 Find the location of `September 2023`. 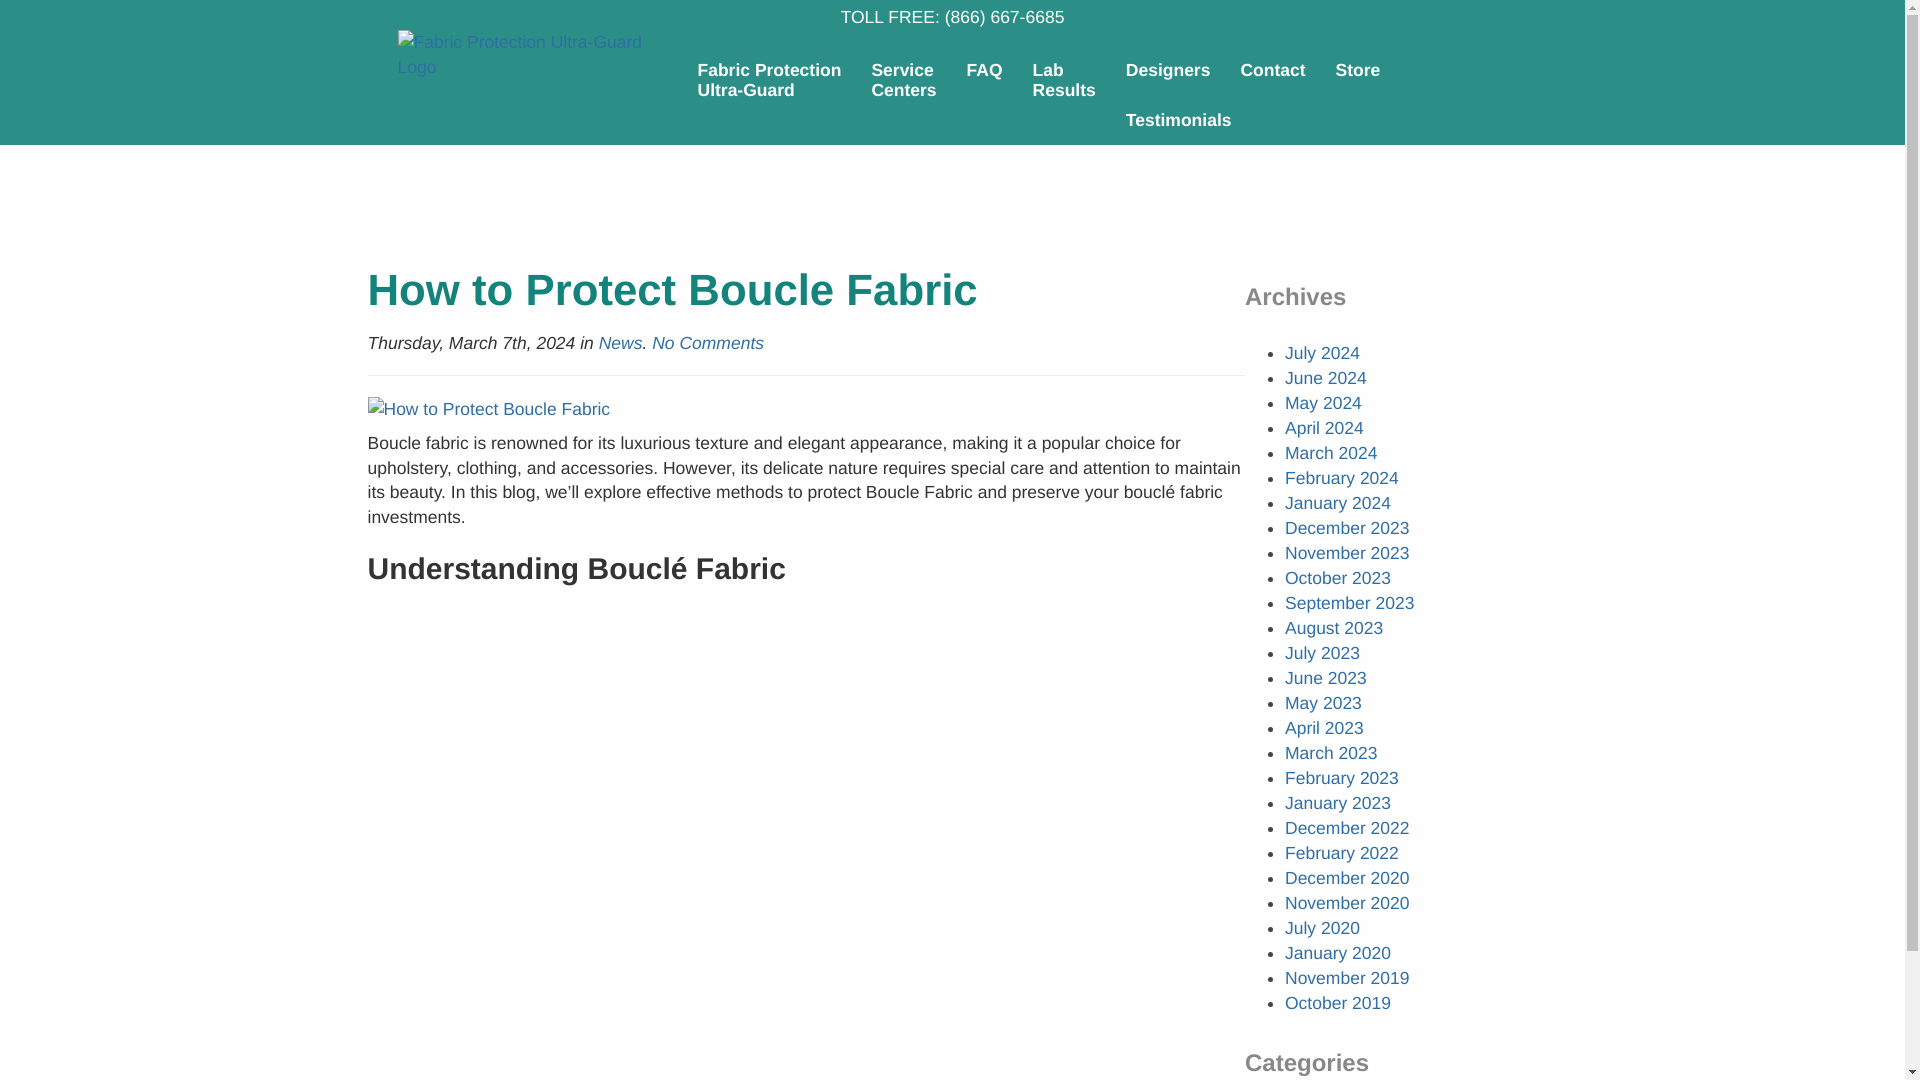

September 2023 is located at coordinates (1348, 602).